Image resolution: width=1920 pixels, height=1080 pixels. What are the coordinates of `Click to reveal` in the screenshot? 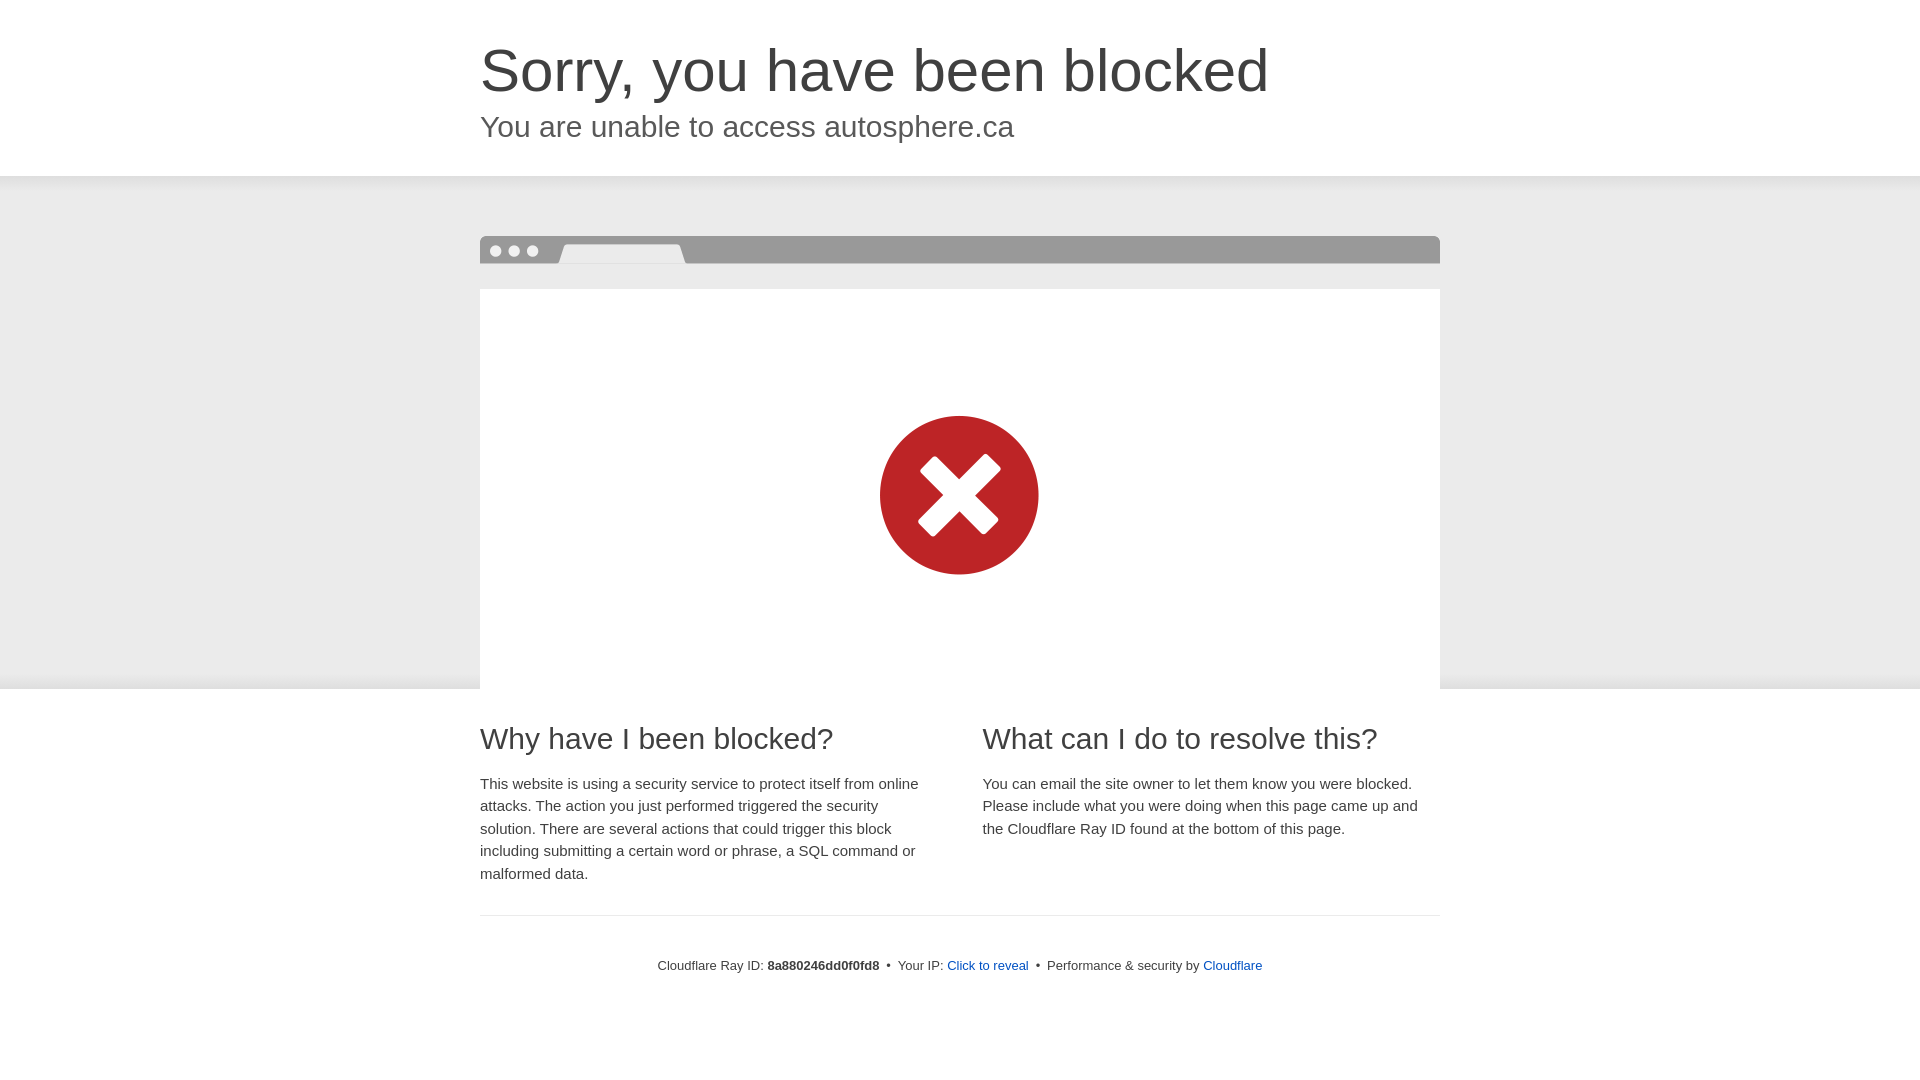 It's located at (988, 966).